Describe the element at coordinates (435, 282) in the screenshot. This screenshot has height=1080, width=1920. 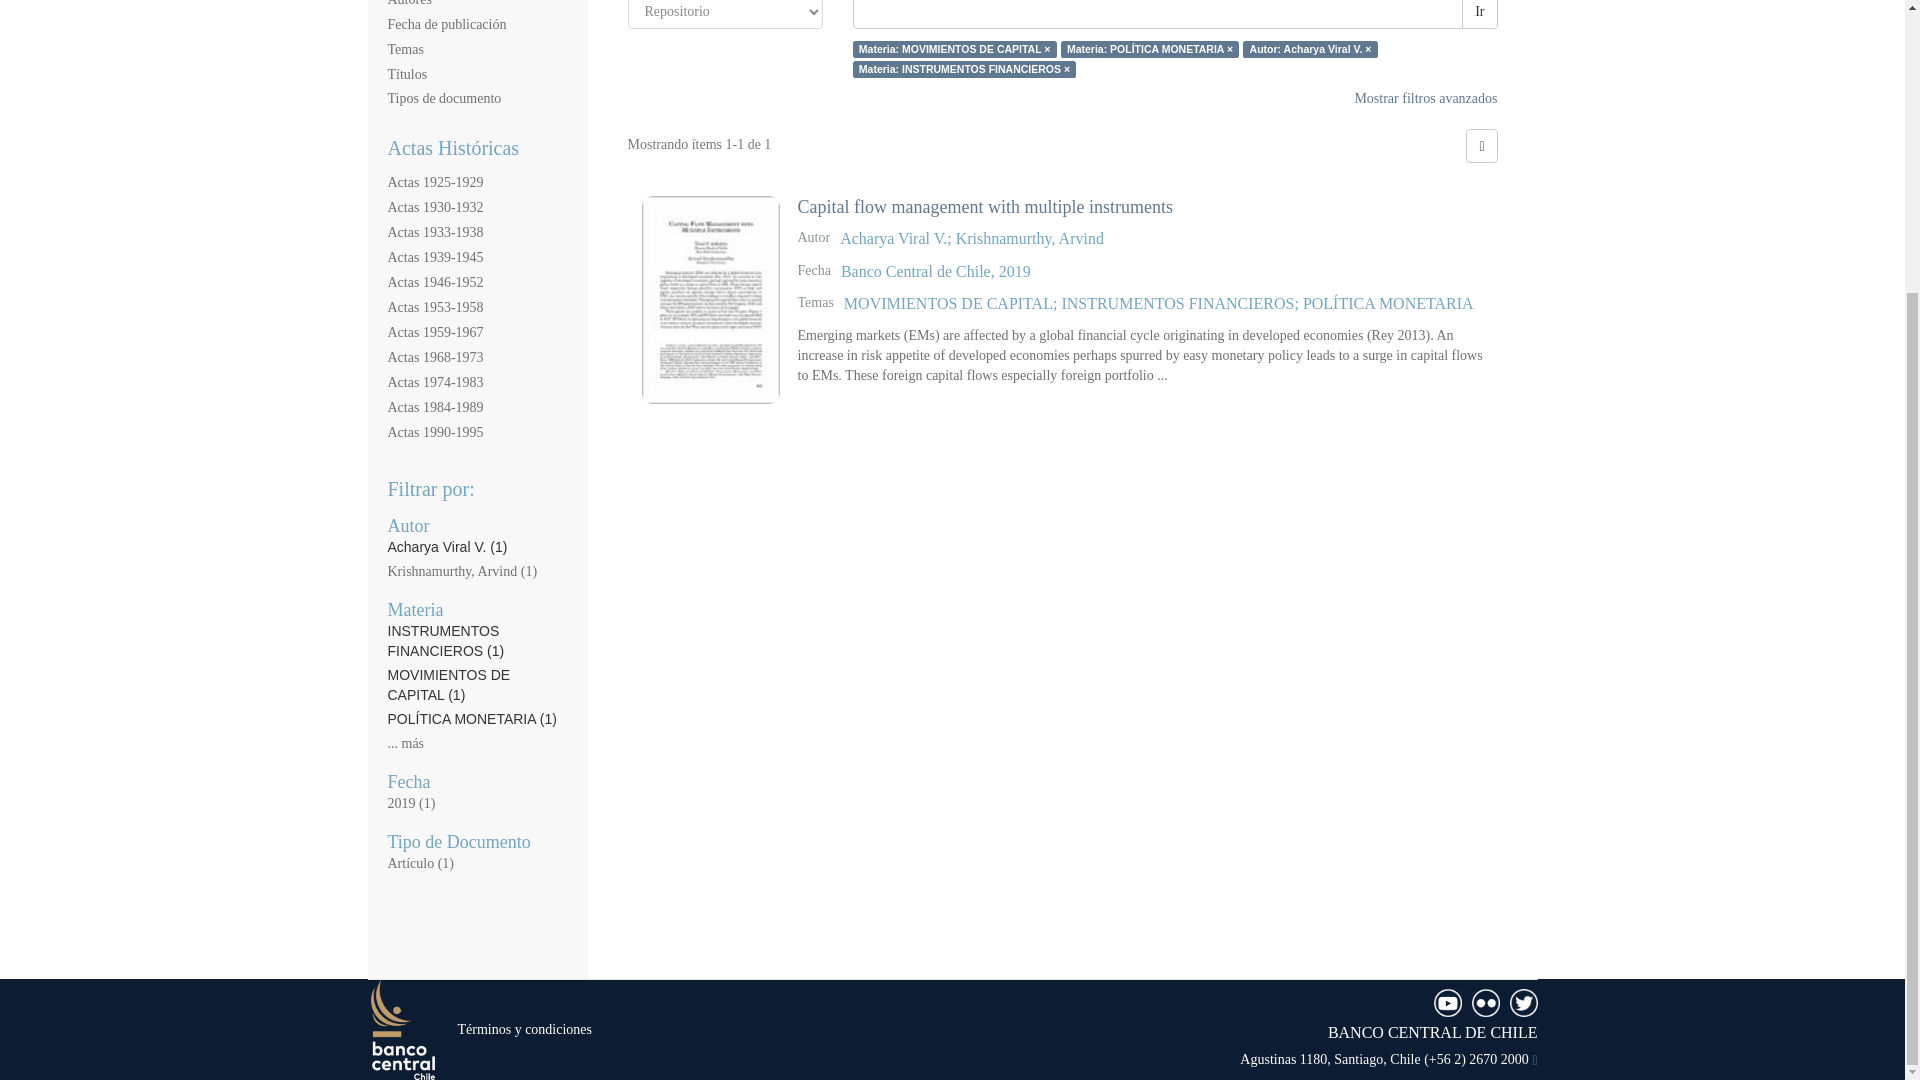
I see `Actas 1946-1952` at that location.